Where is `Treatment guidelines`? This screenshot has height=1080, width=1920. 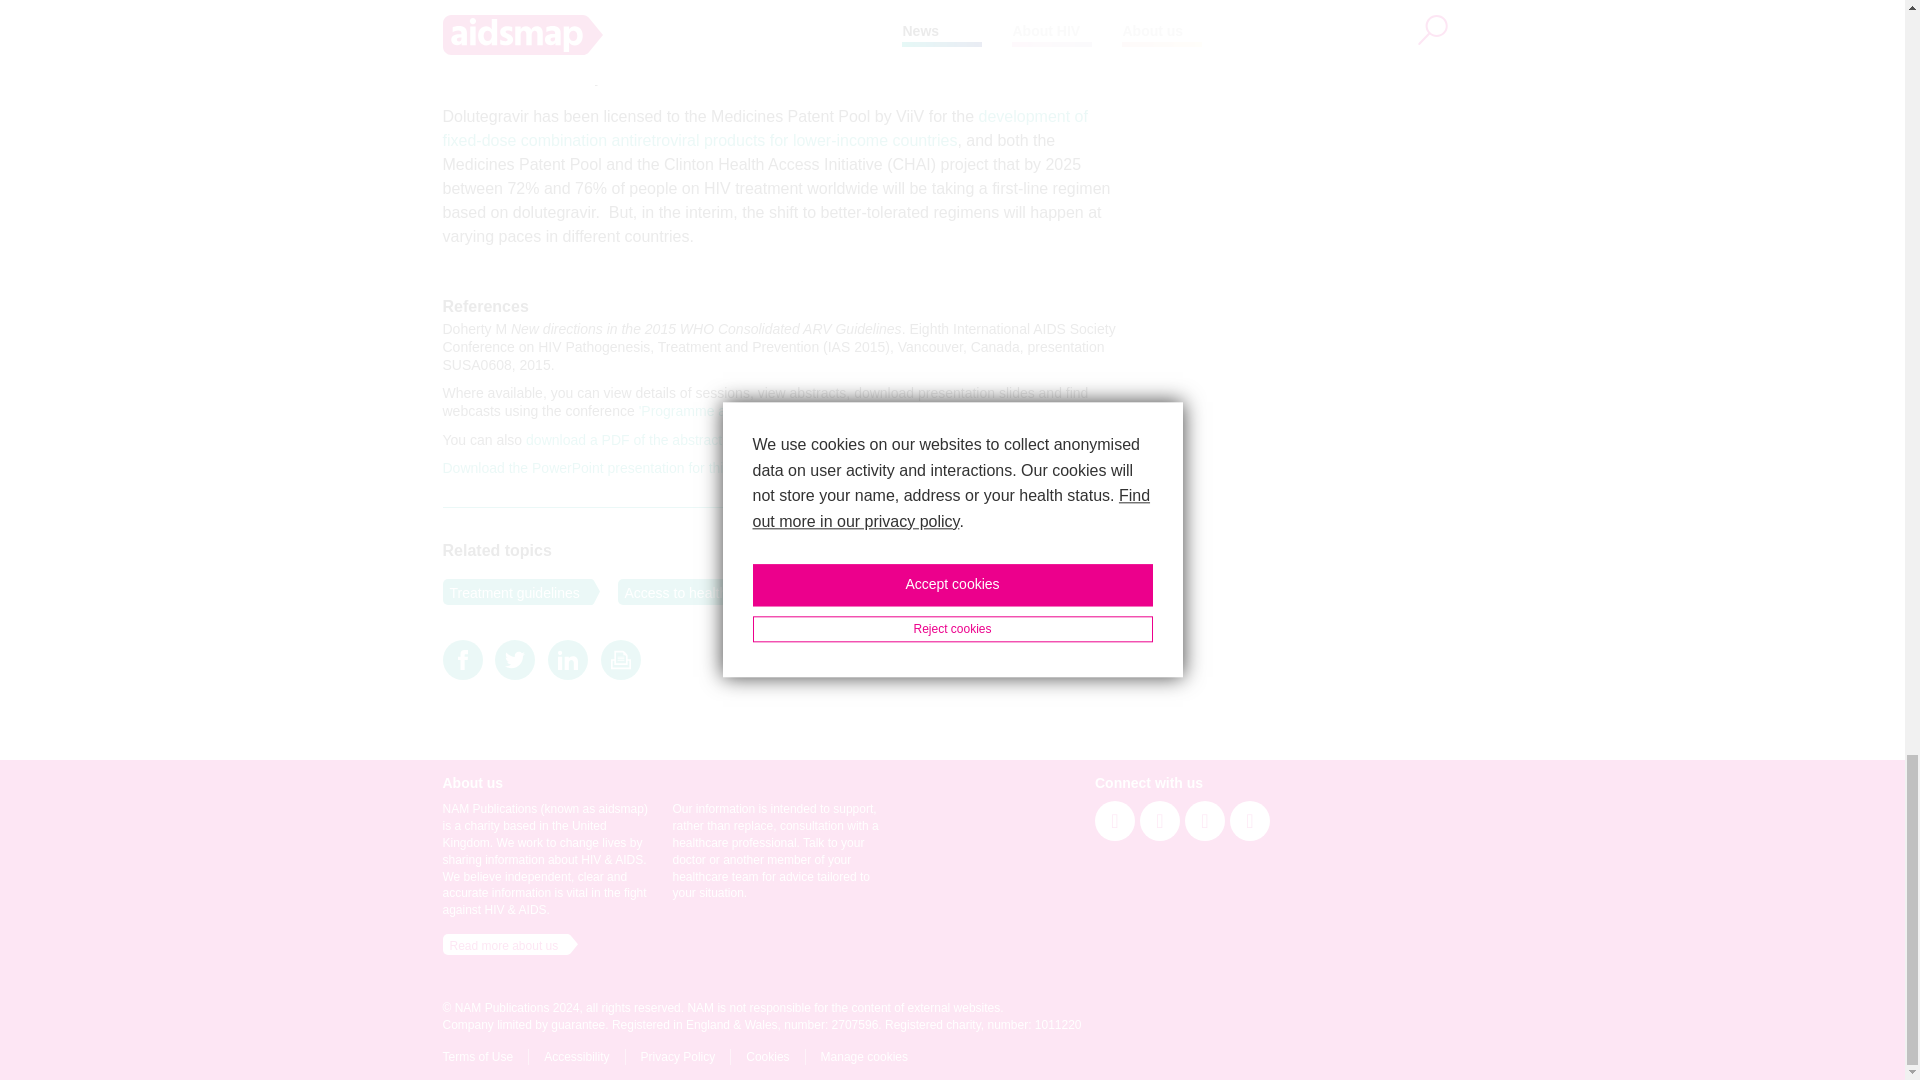 Treatment guidelines is located at coordinates (510, 591).